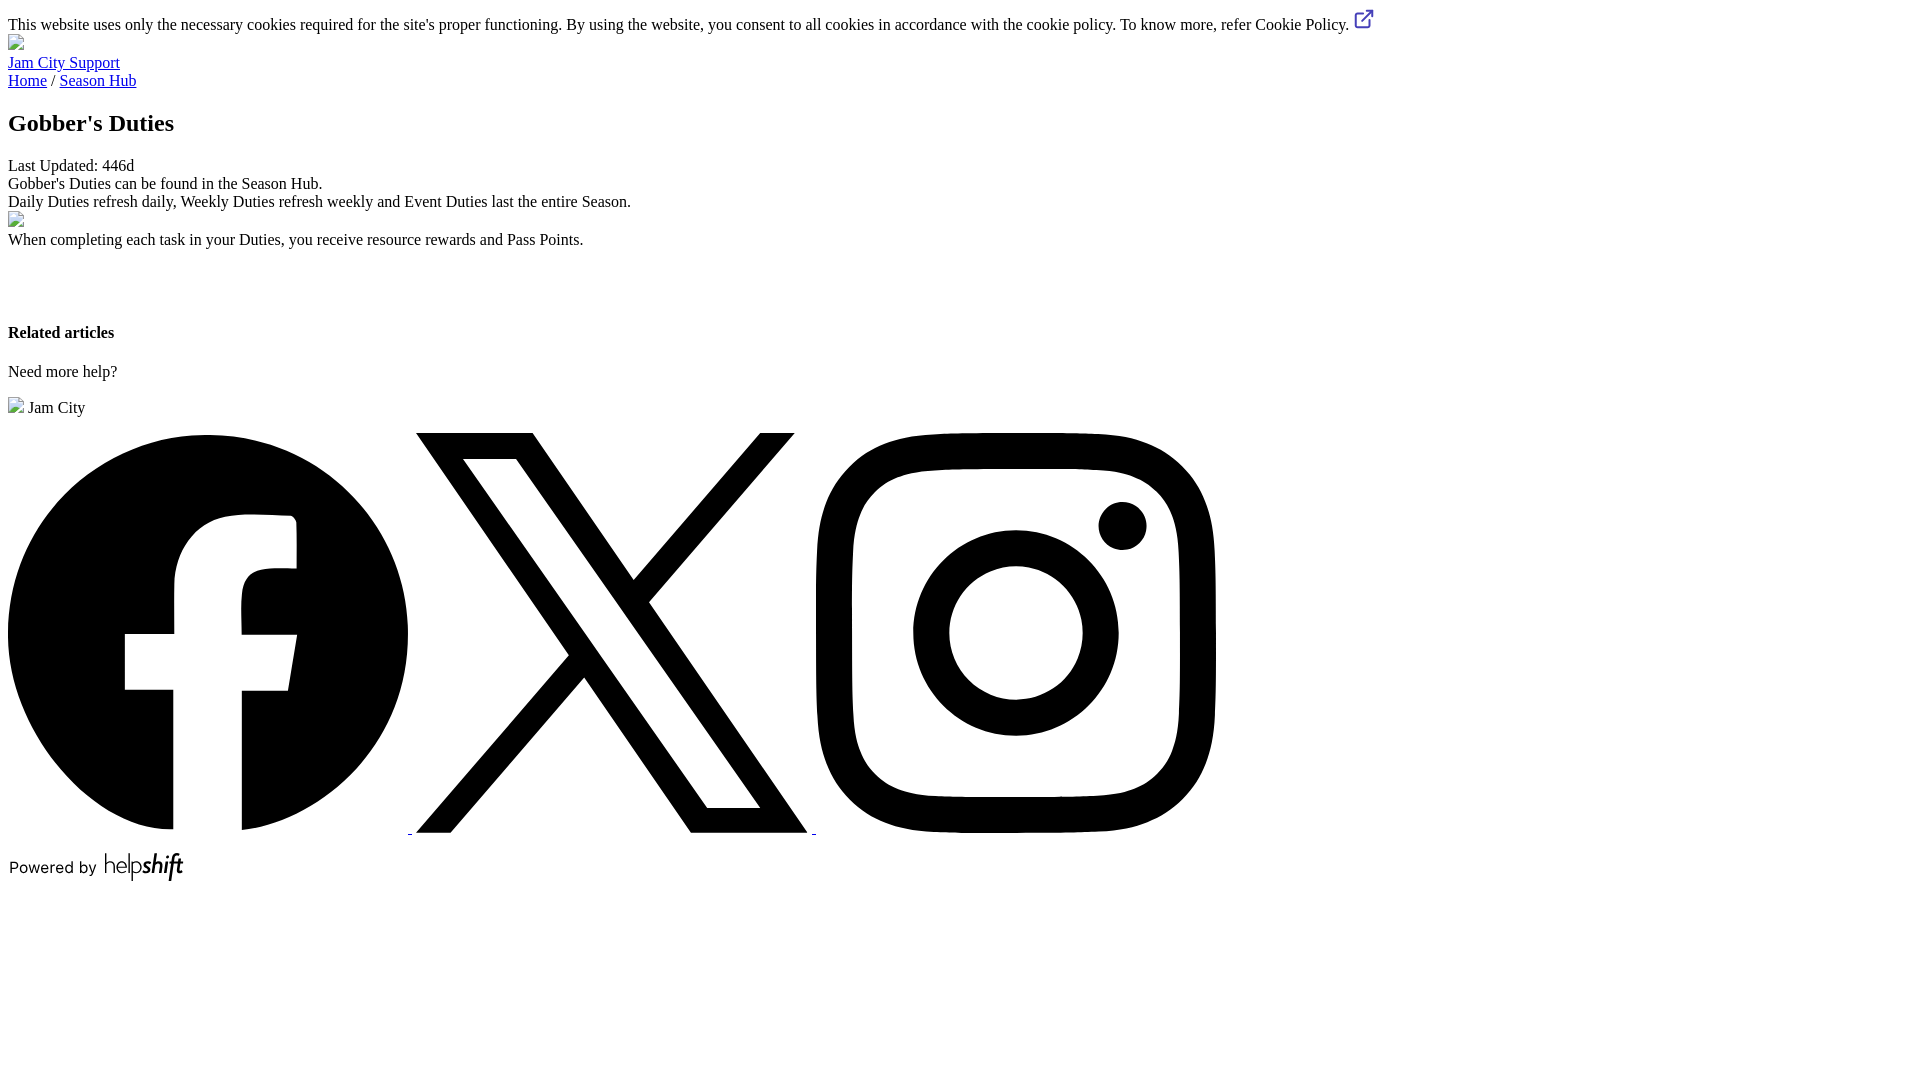  I want to click on Jam City Support, so click(63, 62).